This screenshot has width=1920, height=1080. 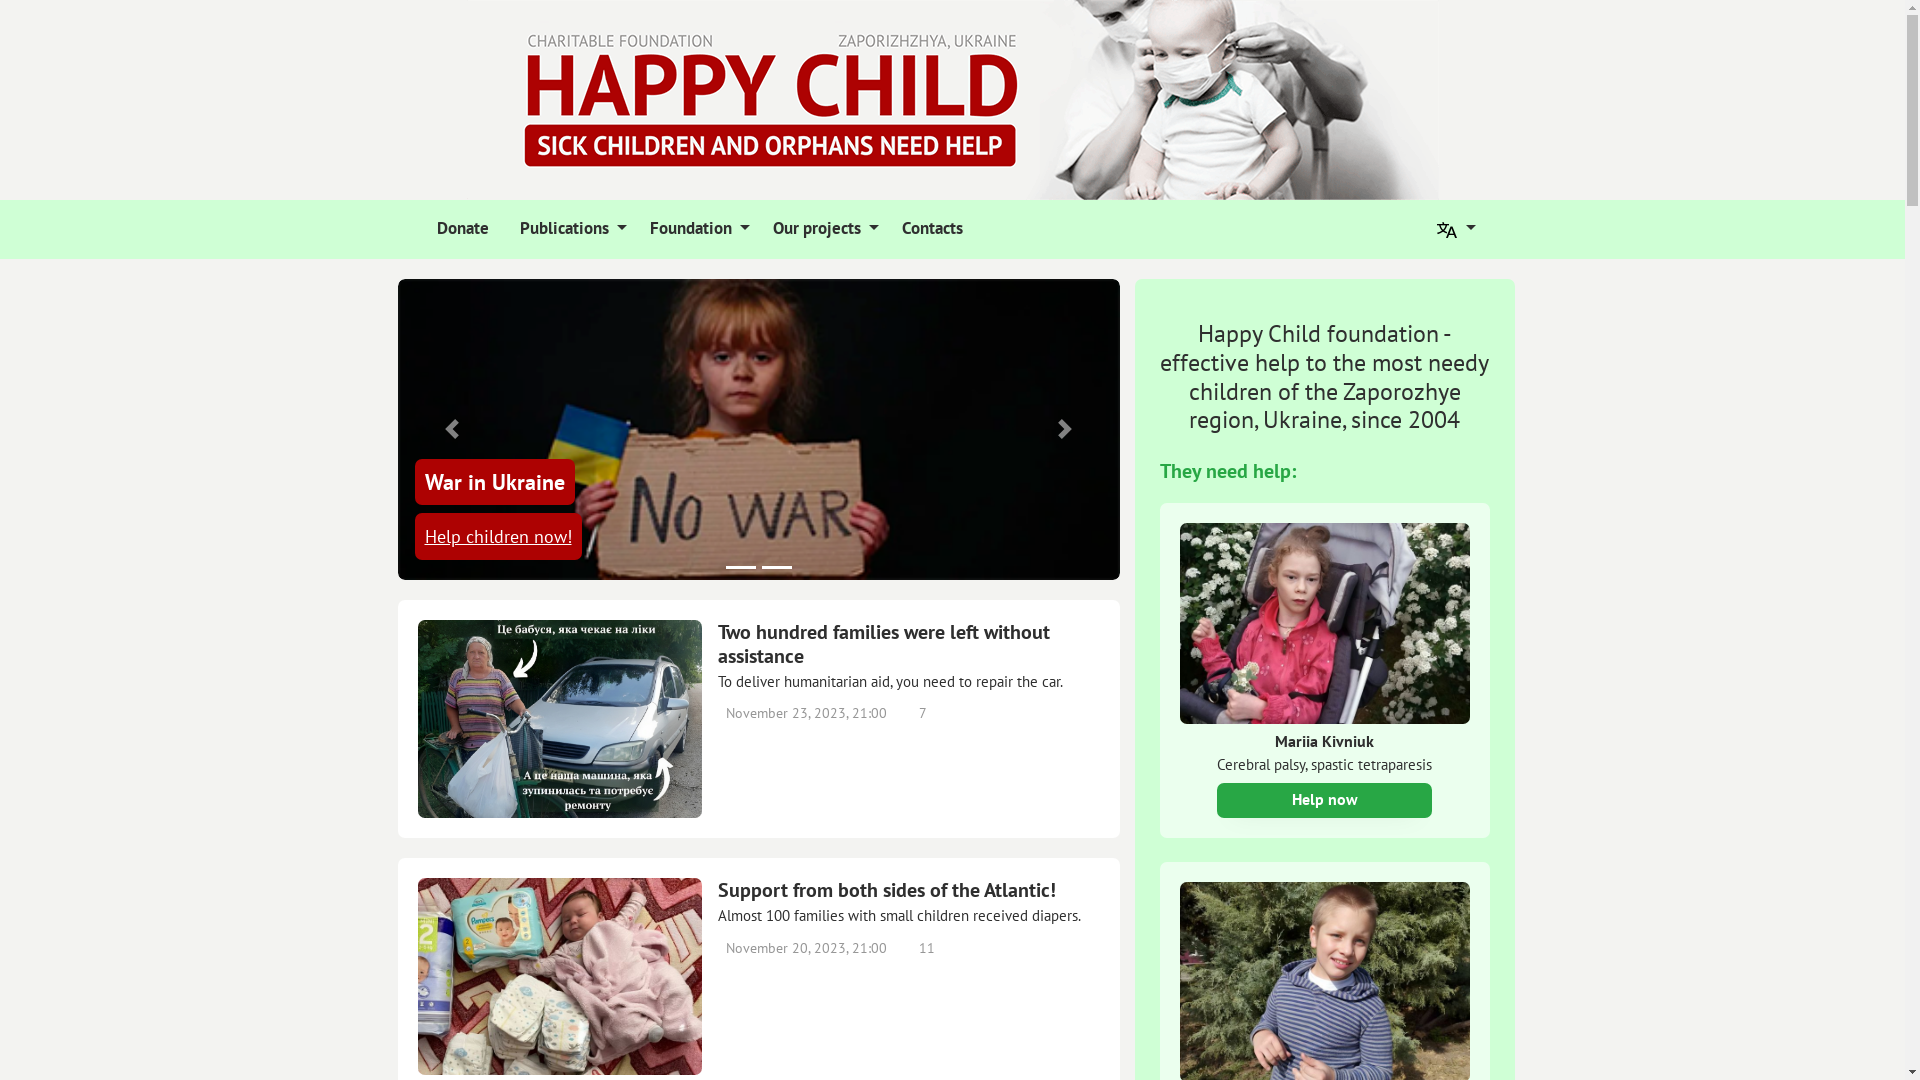 I want to click on Two hundred families were left without assistance, so click(x=909, y=644).